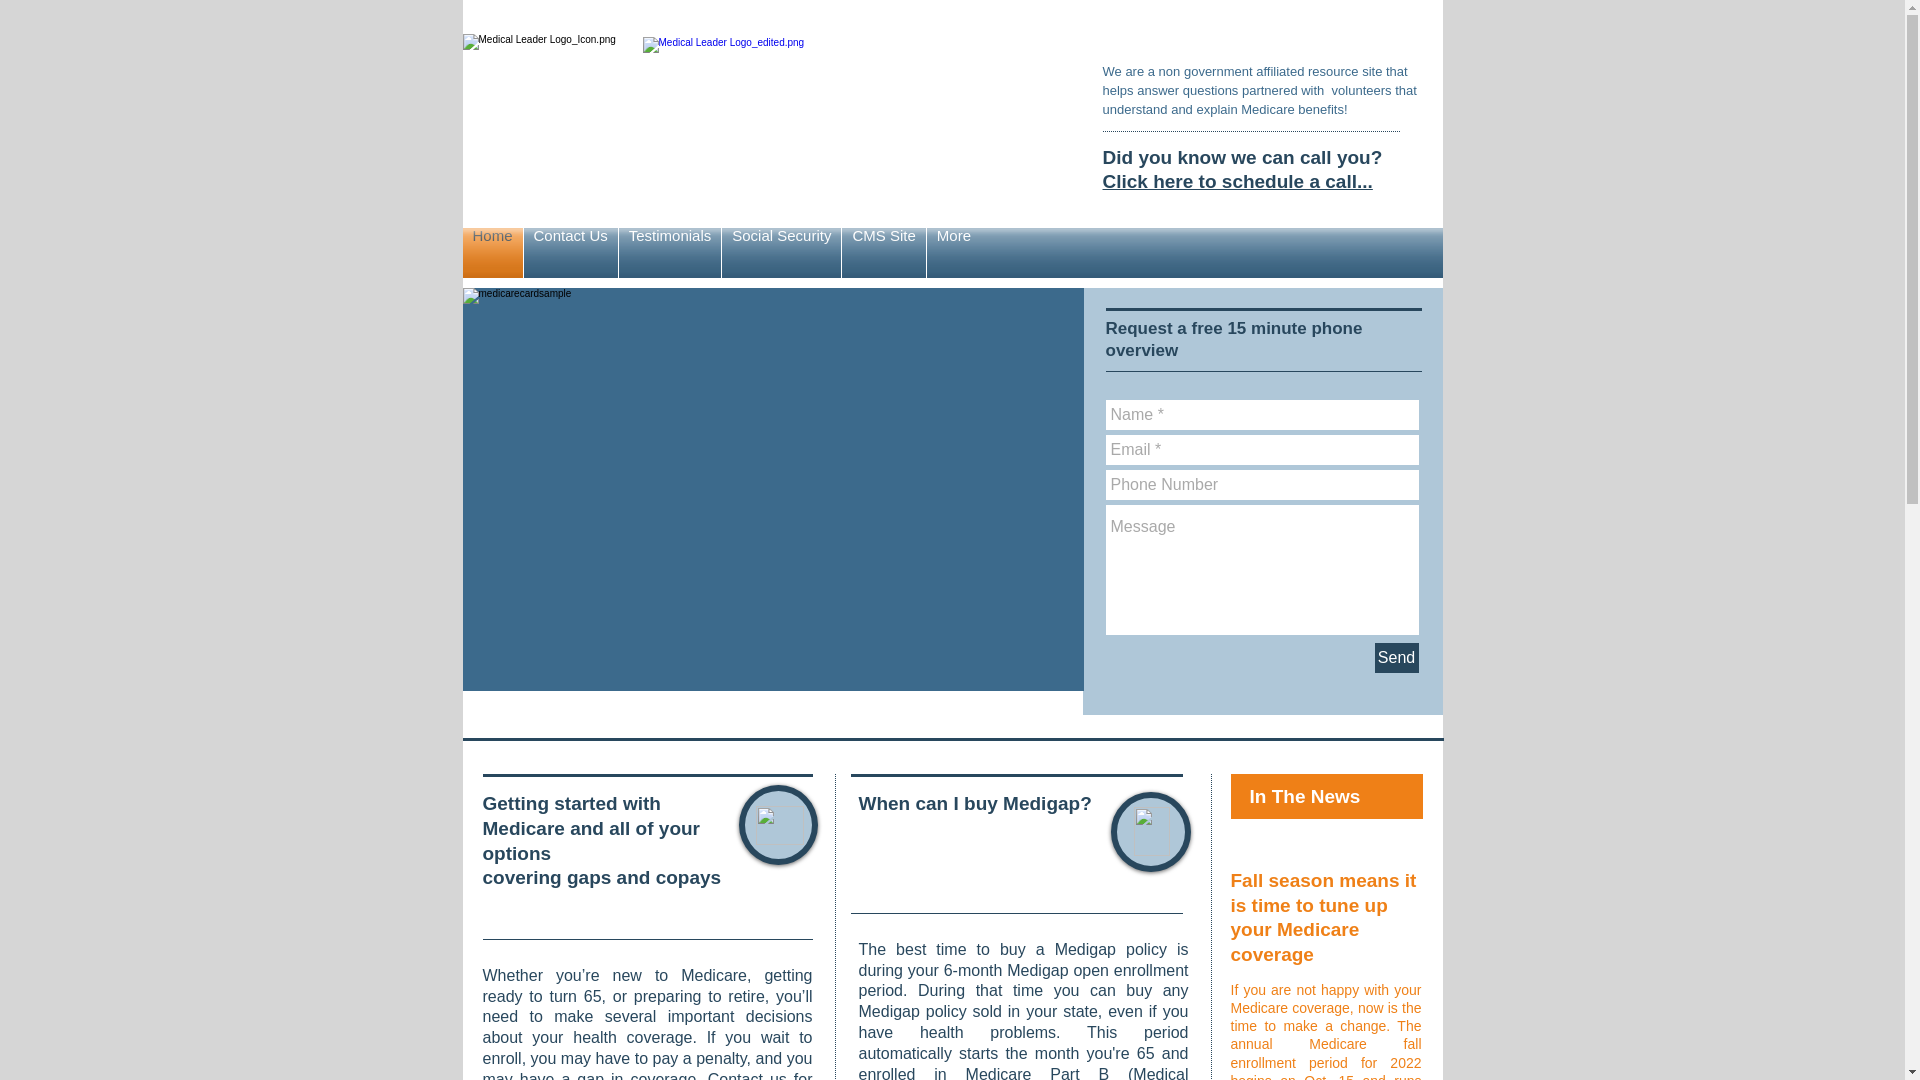 This screenshot has width=1920, height=1080. I want to click on Testimonials, so click(670, 252).